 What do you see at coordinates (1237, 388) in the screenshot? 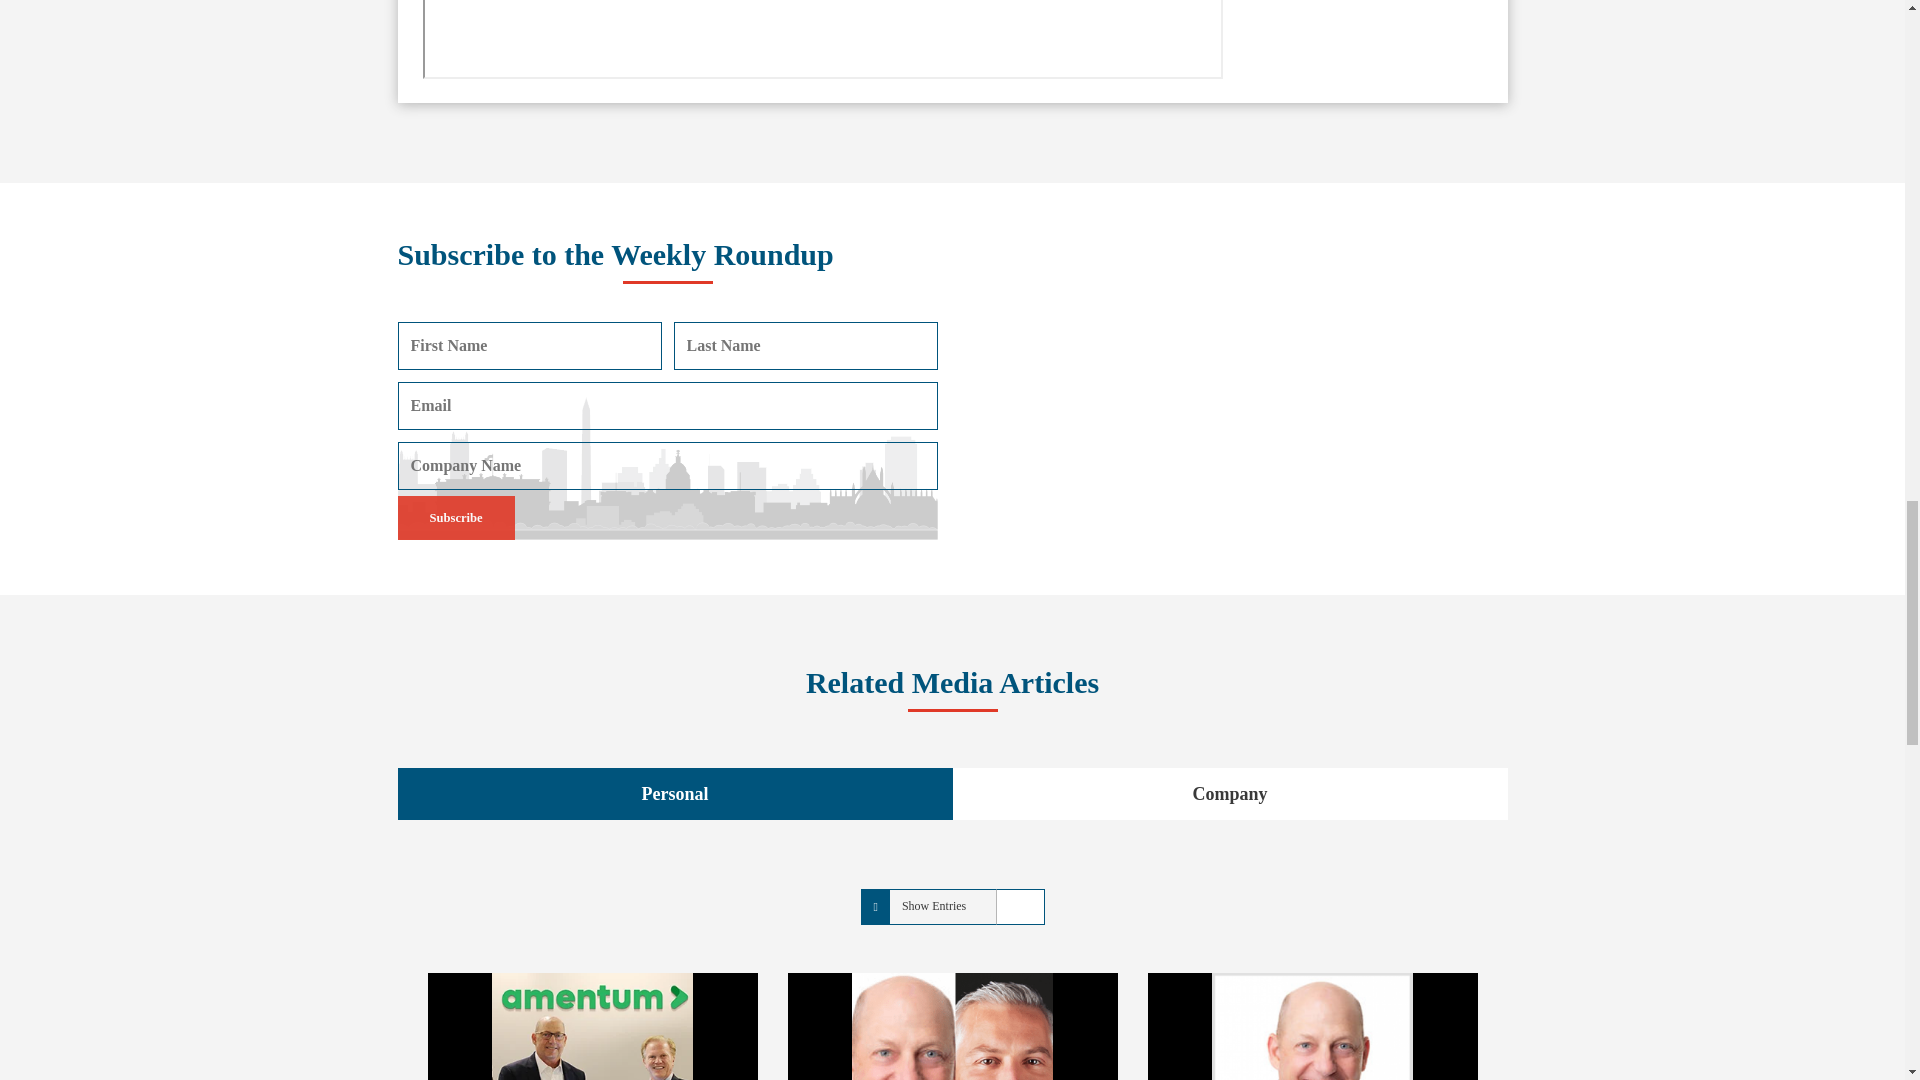
I see `Video Testimonials` at bounding box center [1237, 388].